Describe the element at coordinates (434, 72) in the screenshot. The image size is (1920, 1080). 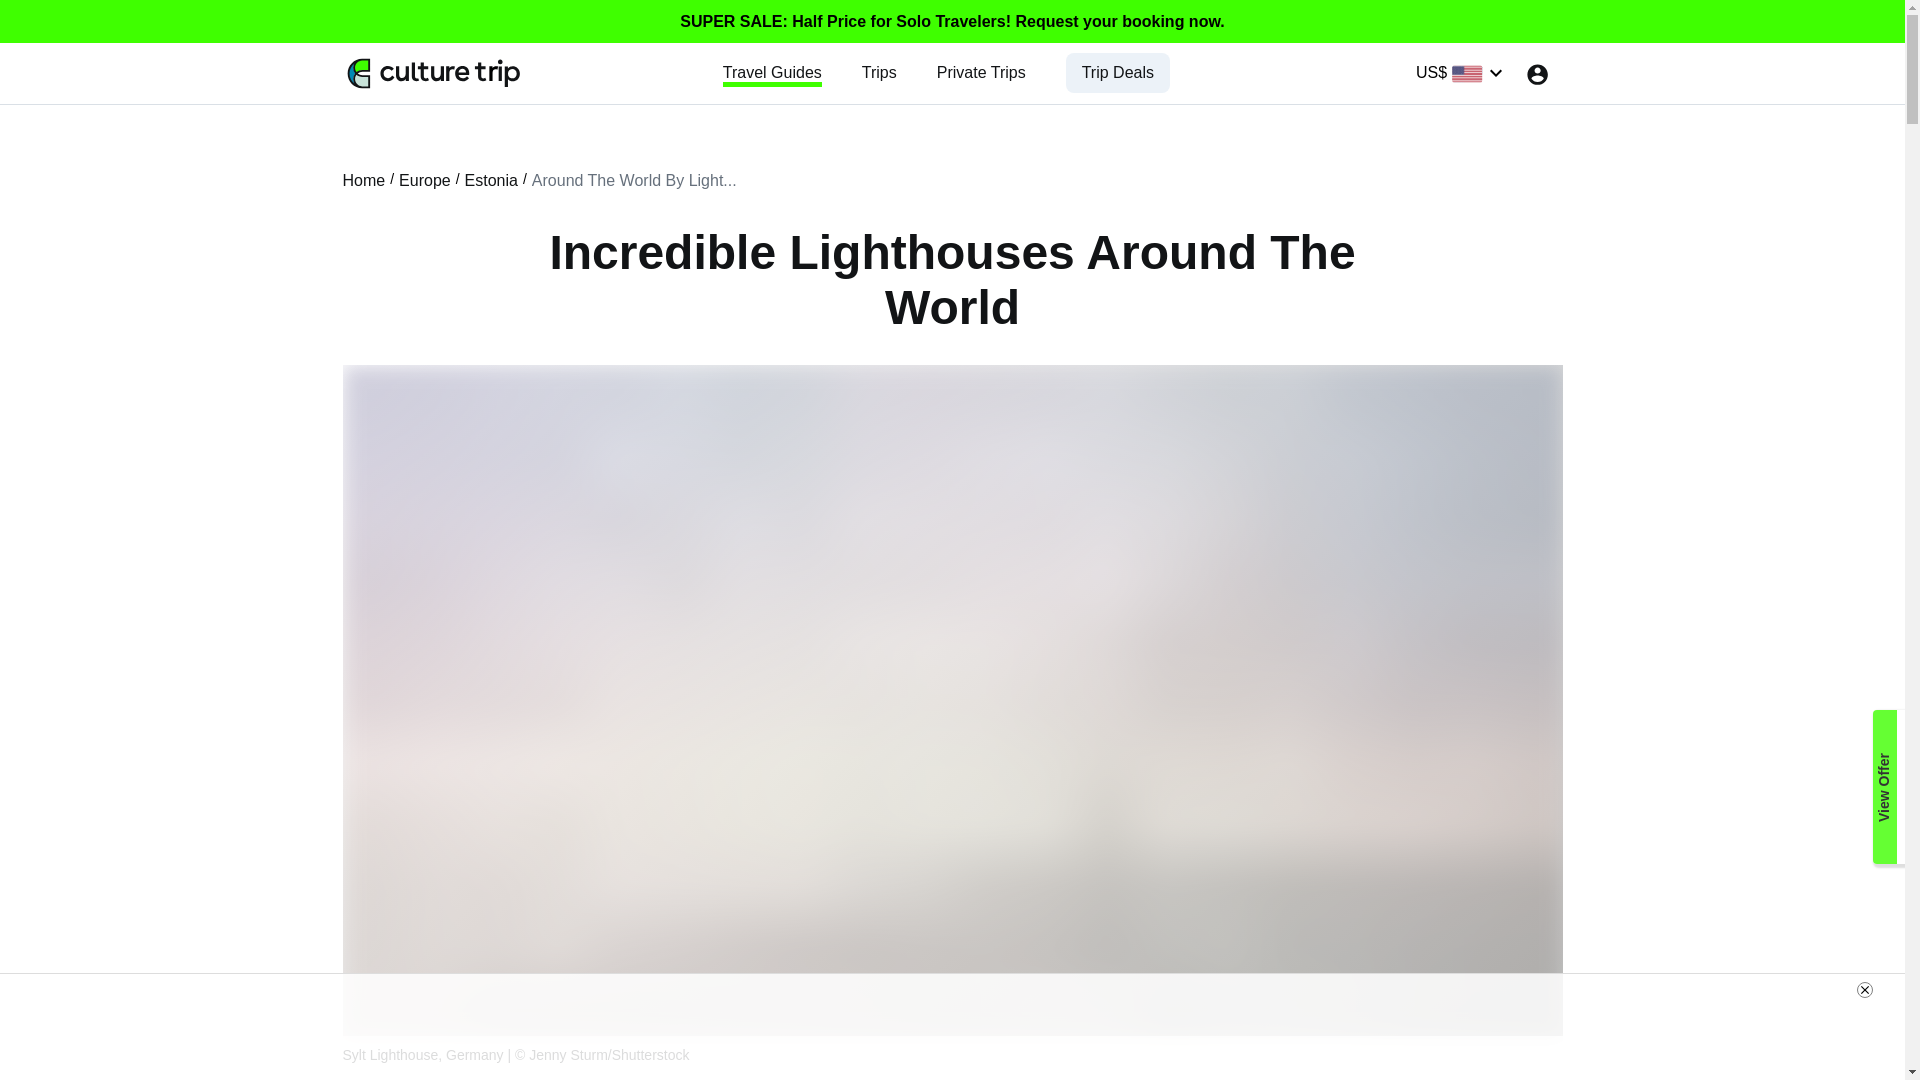
I see `The Culture Trip` at that location.